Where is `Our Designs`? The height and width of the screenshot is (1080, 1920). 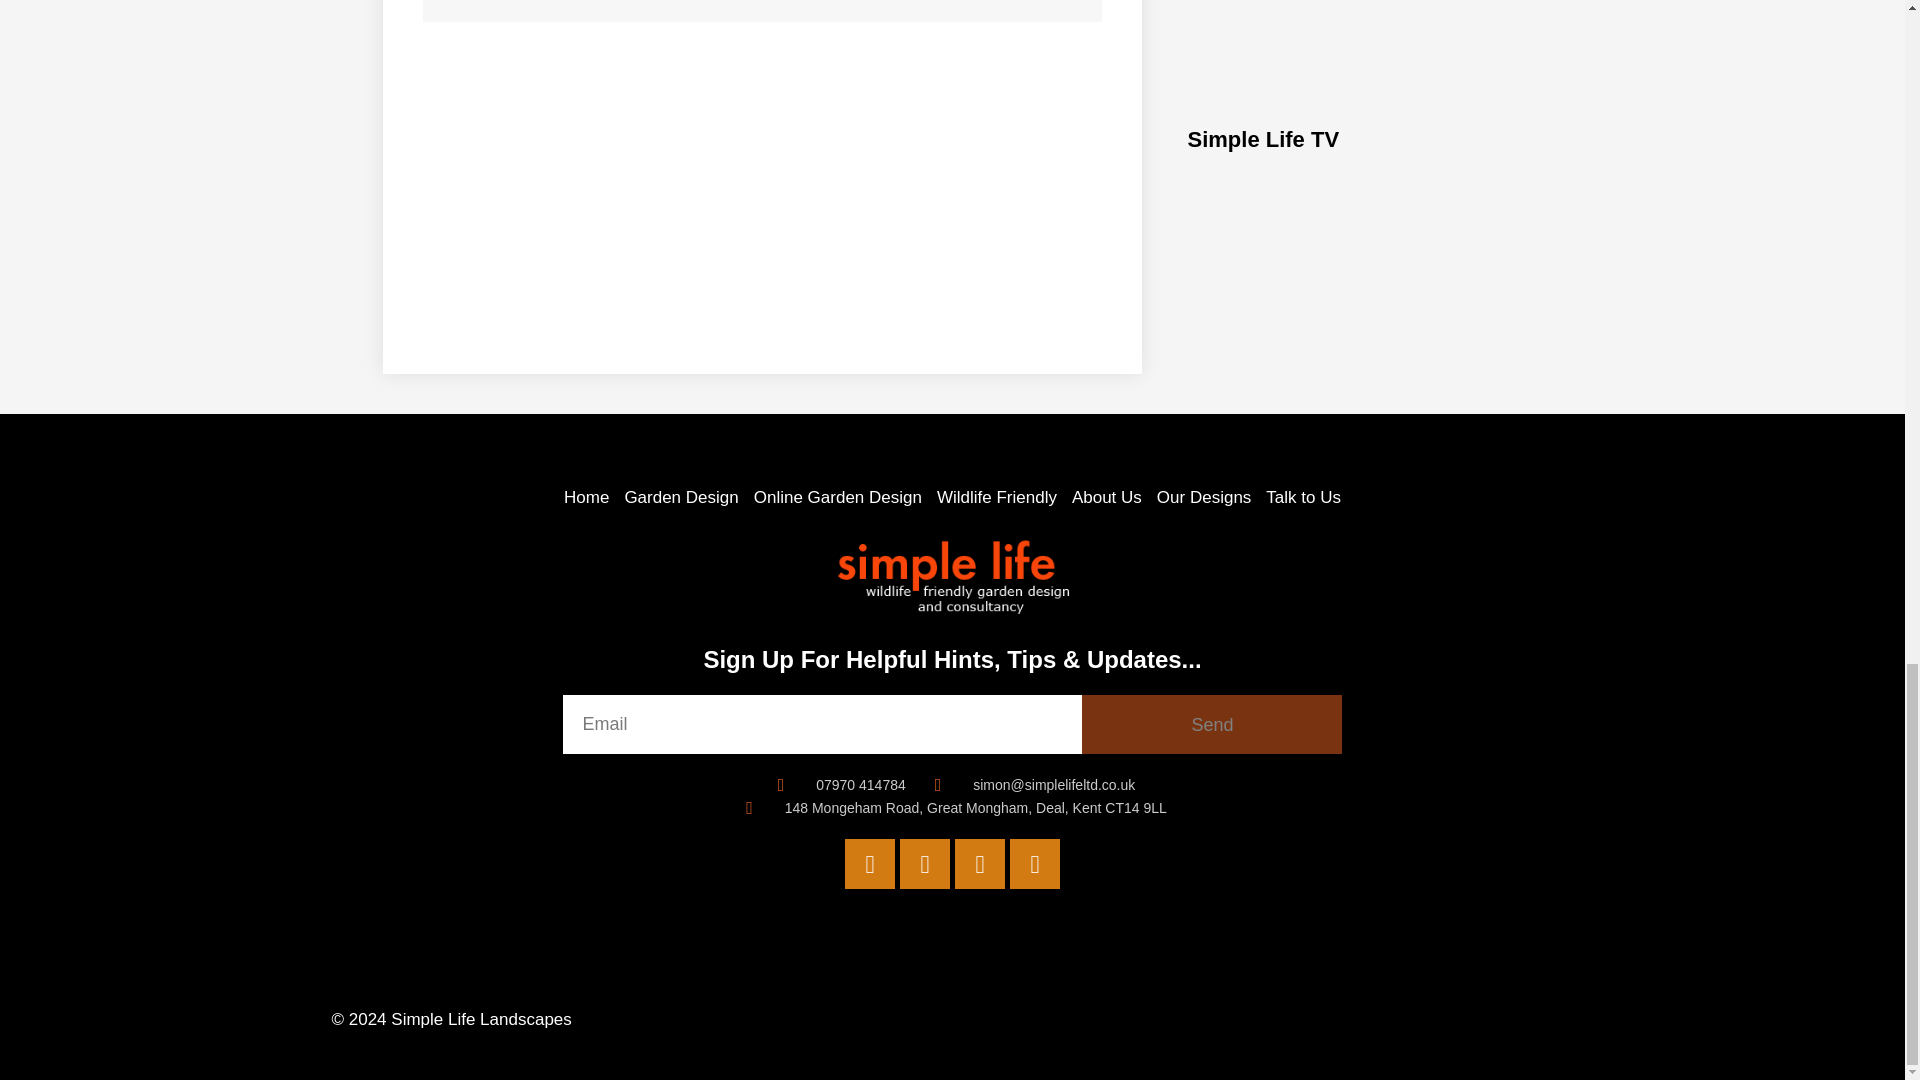 Our Designs is located at coordinates (1204, 496).